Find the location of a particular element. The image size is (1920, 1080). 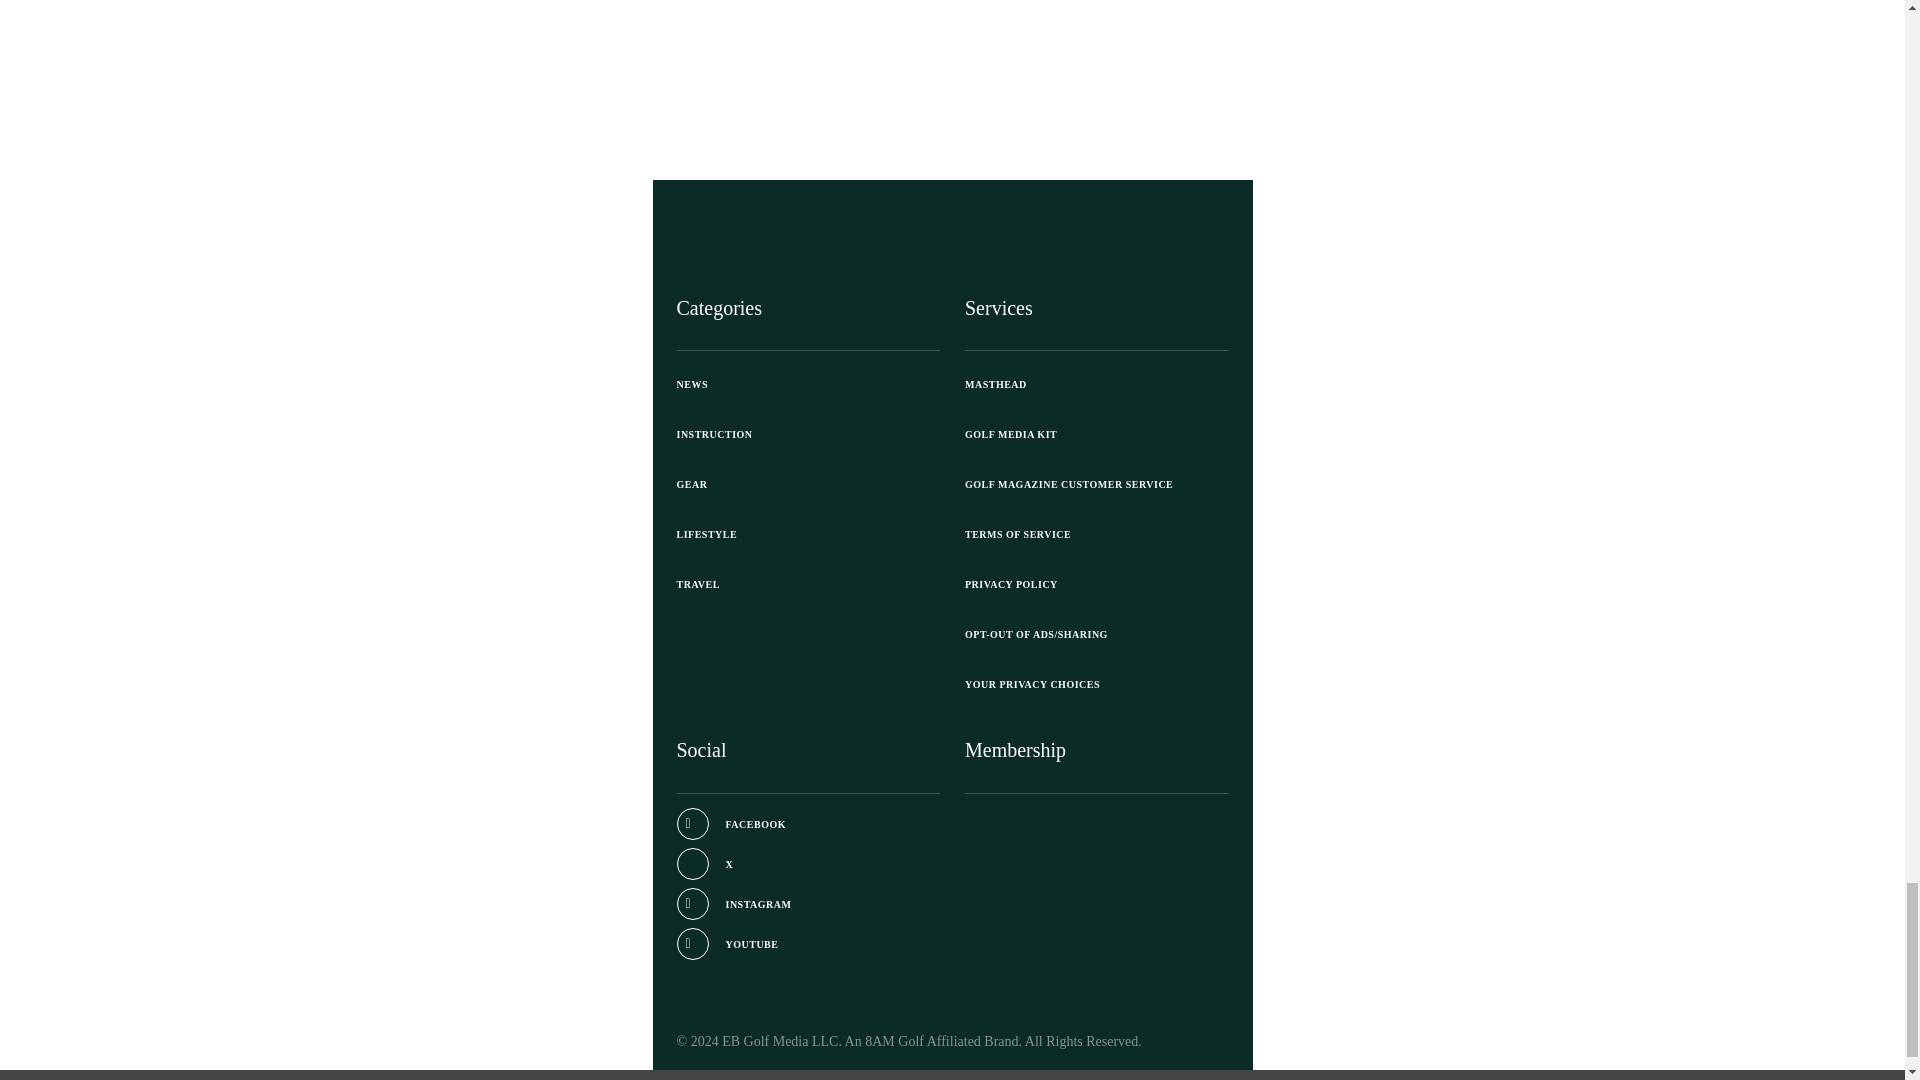

NEWS is located at coordinates (808, 384).